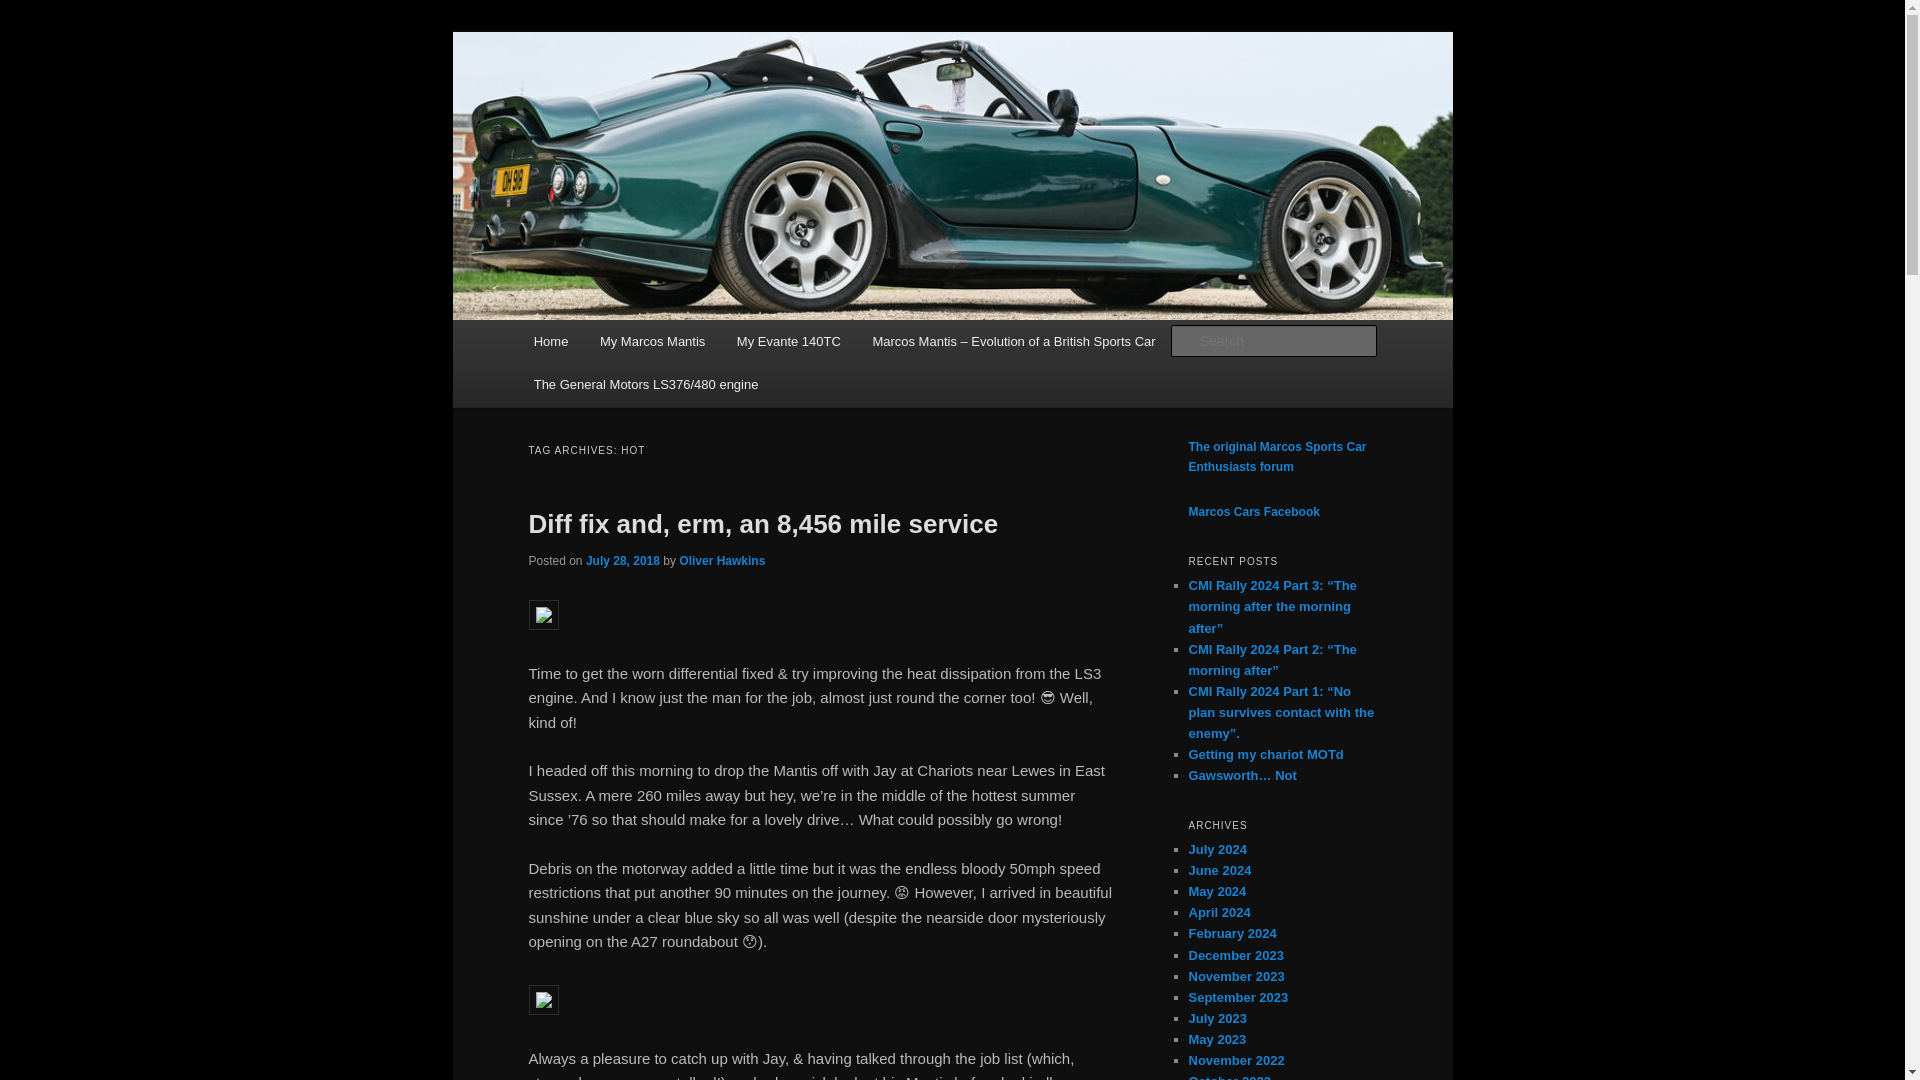  I want to click on November 2023, so click(1236, 976).